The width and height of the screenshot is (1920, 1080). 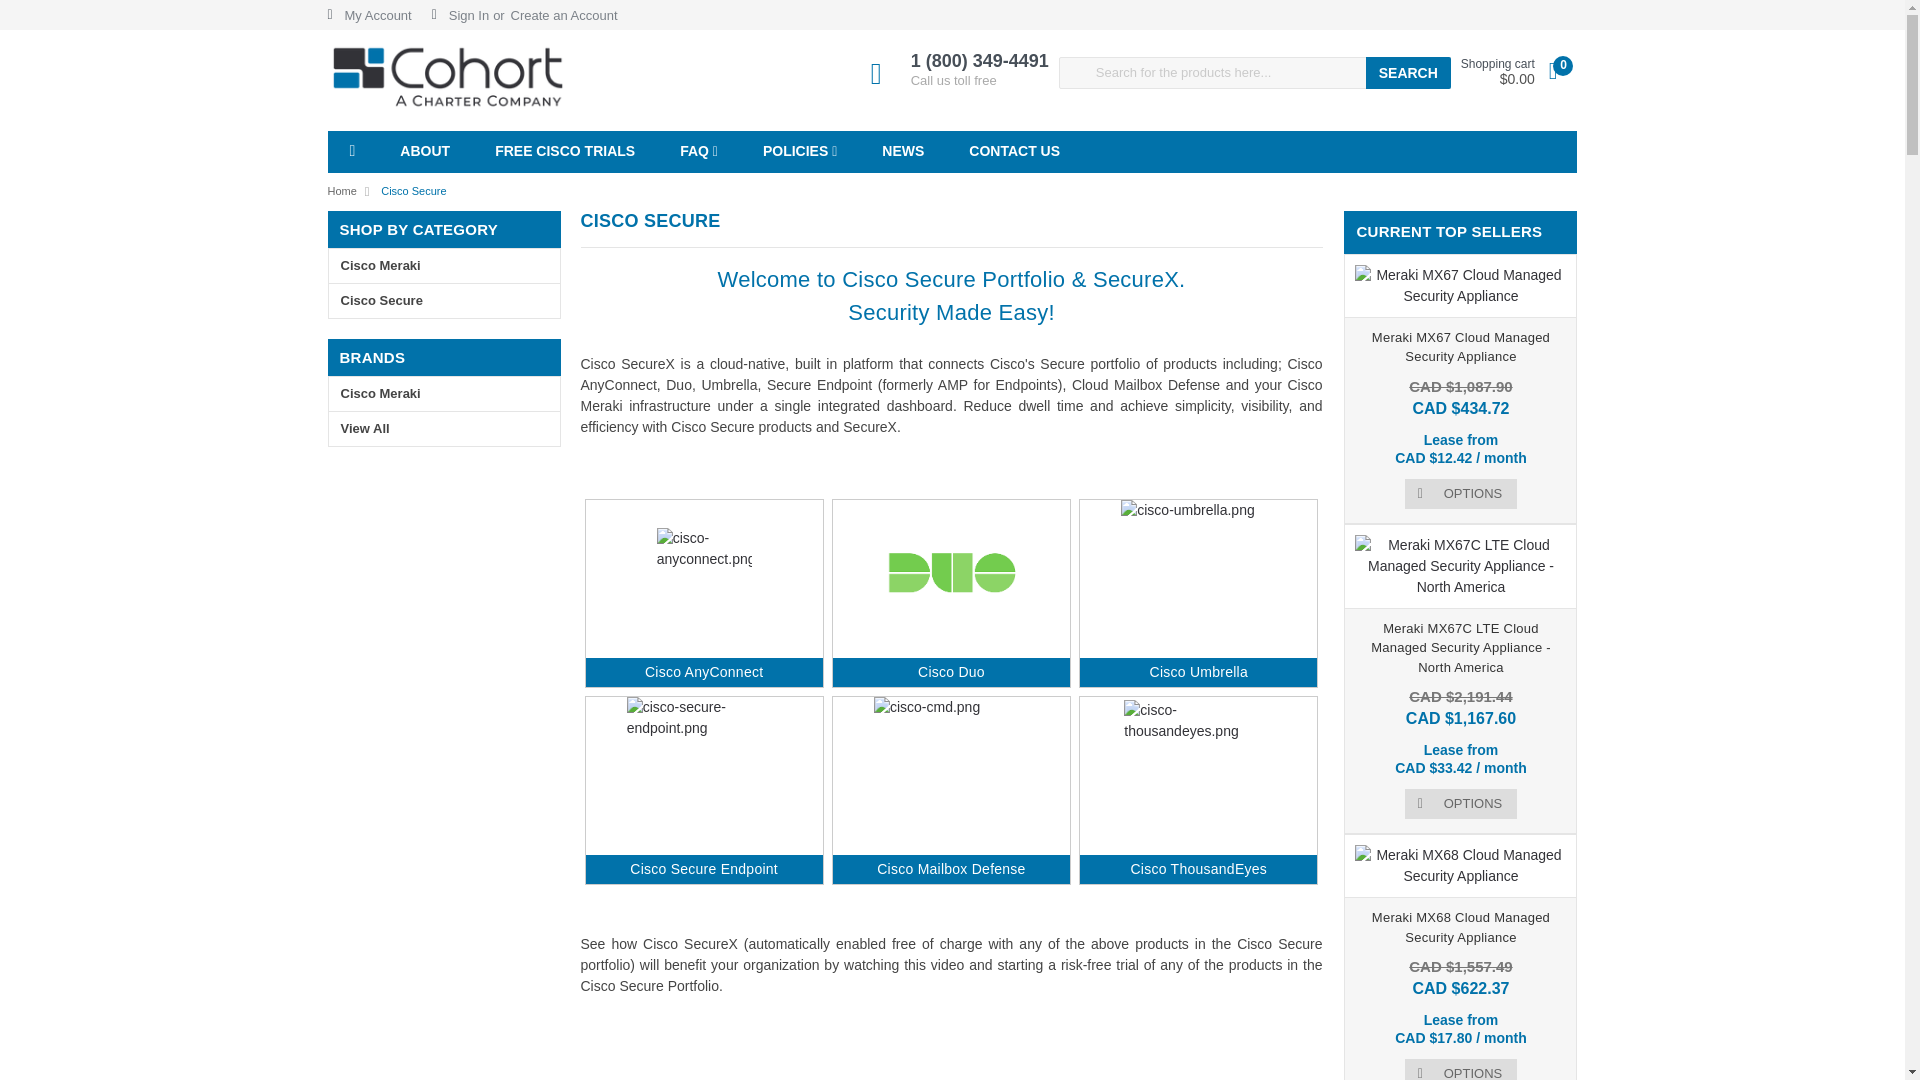 What do you see at coordinates (951, 868) in the screenshot?
I see `Shop Cisco Mailbox Defense` at bounding box center [951, 868].